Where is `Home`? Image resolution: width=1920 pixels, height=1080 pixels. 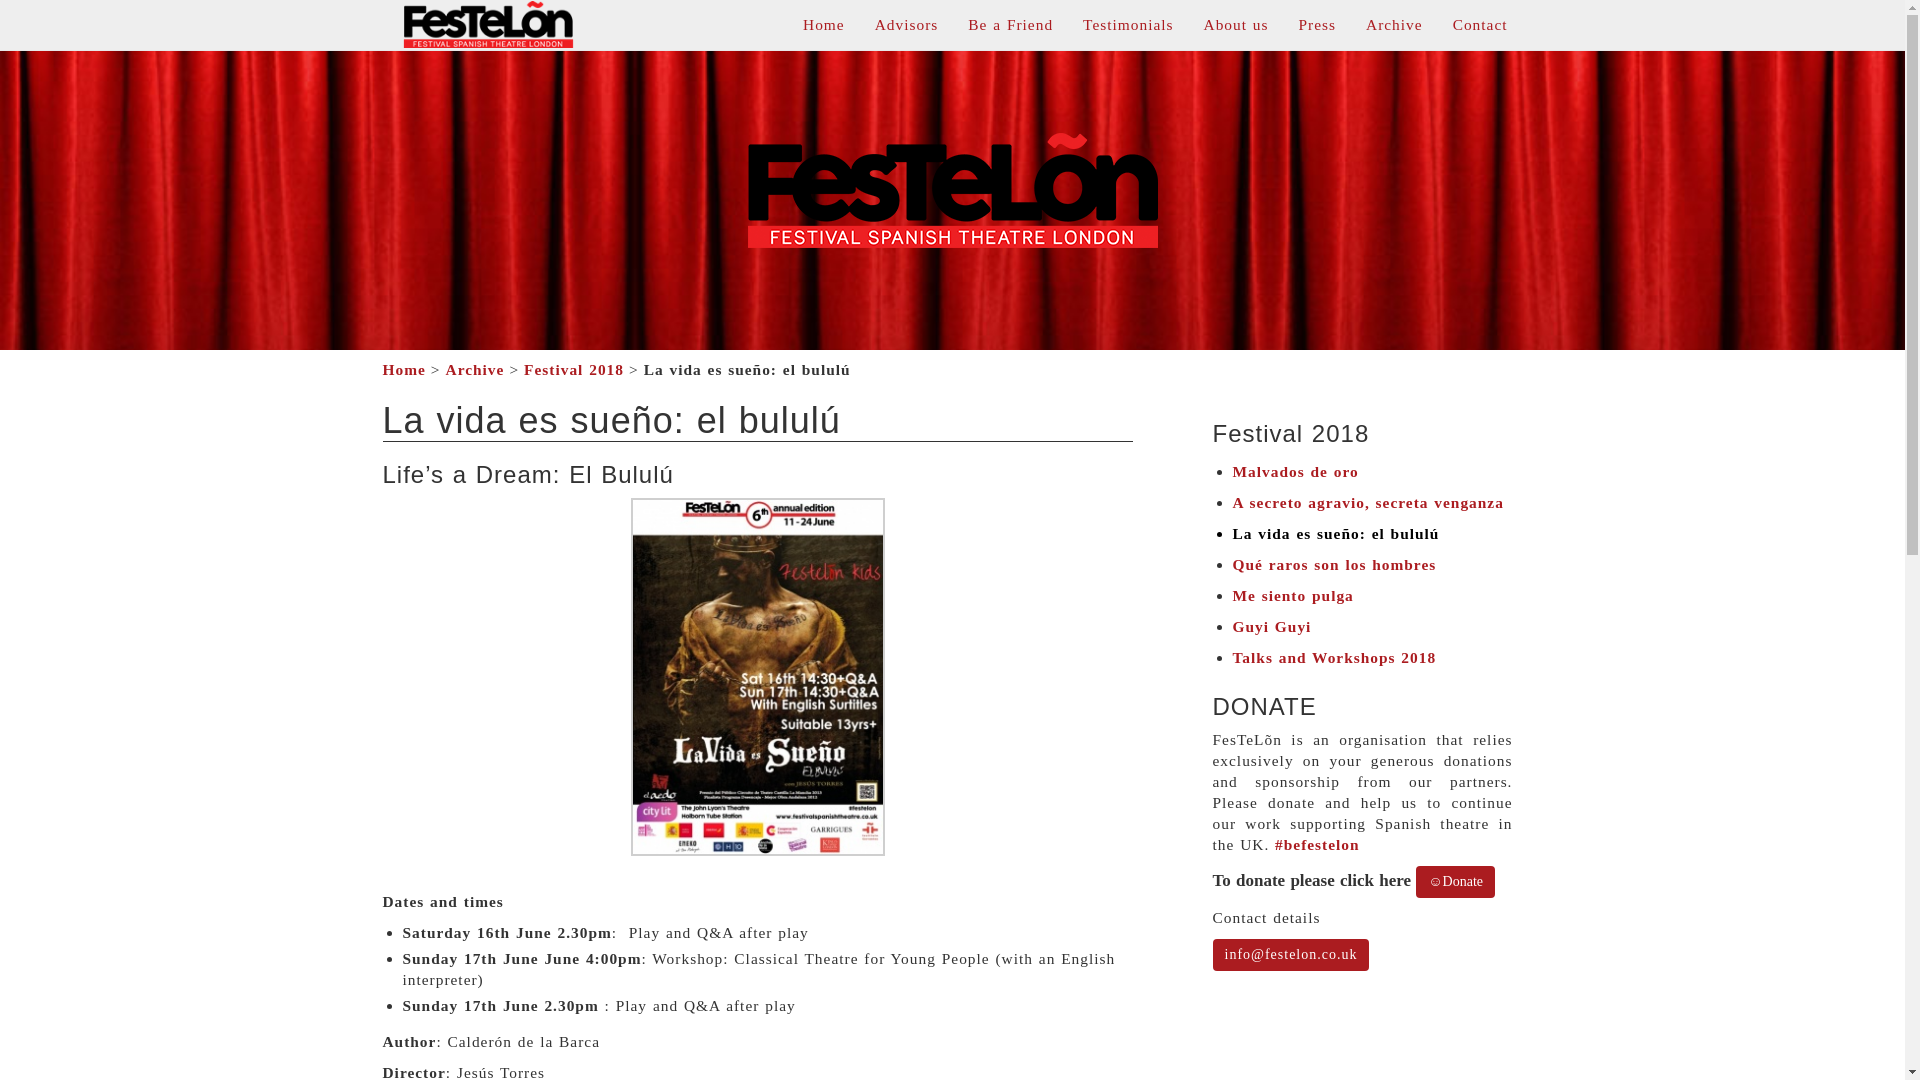
Home is located at coordinates (824, 24).